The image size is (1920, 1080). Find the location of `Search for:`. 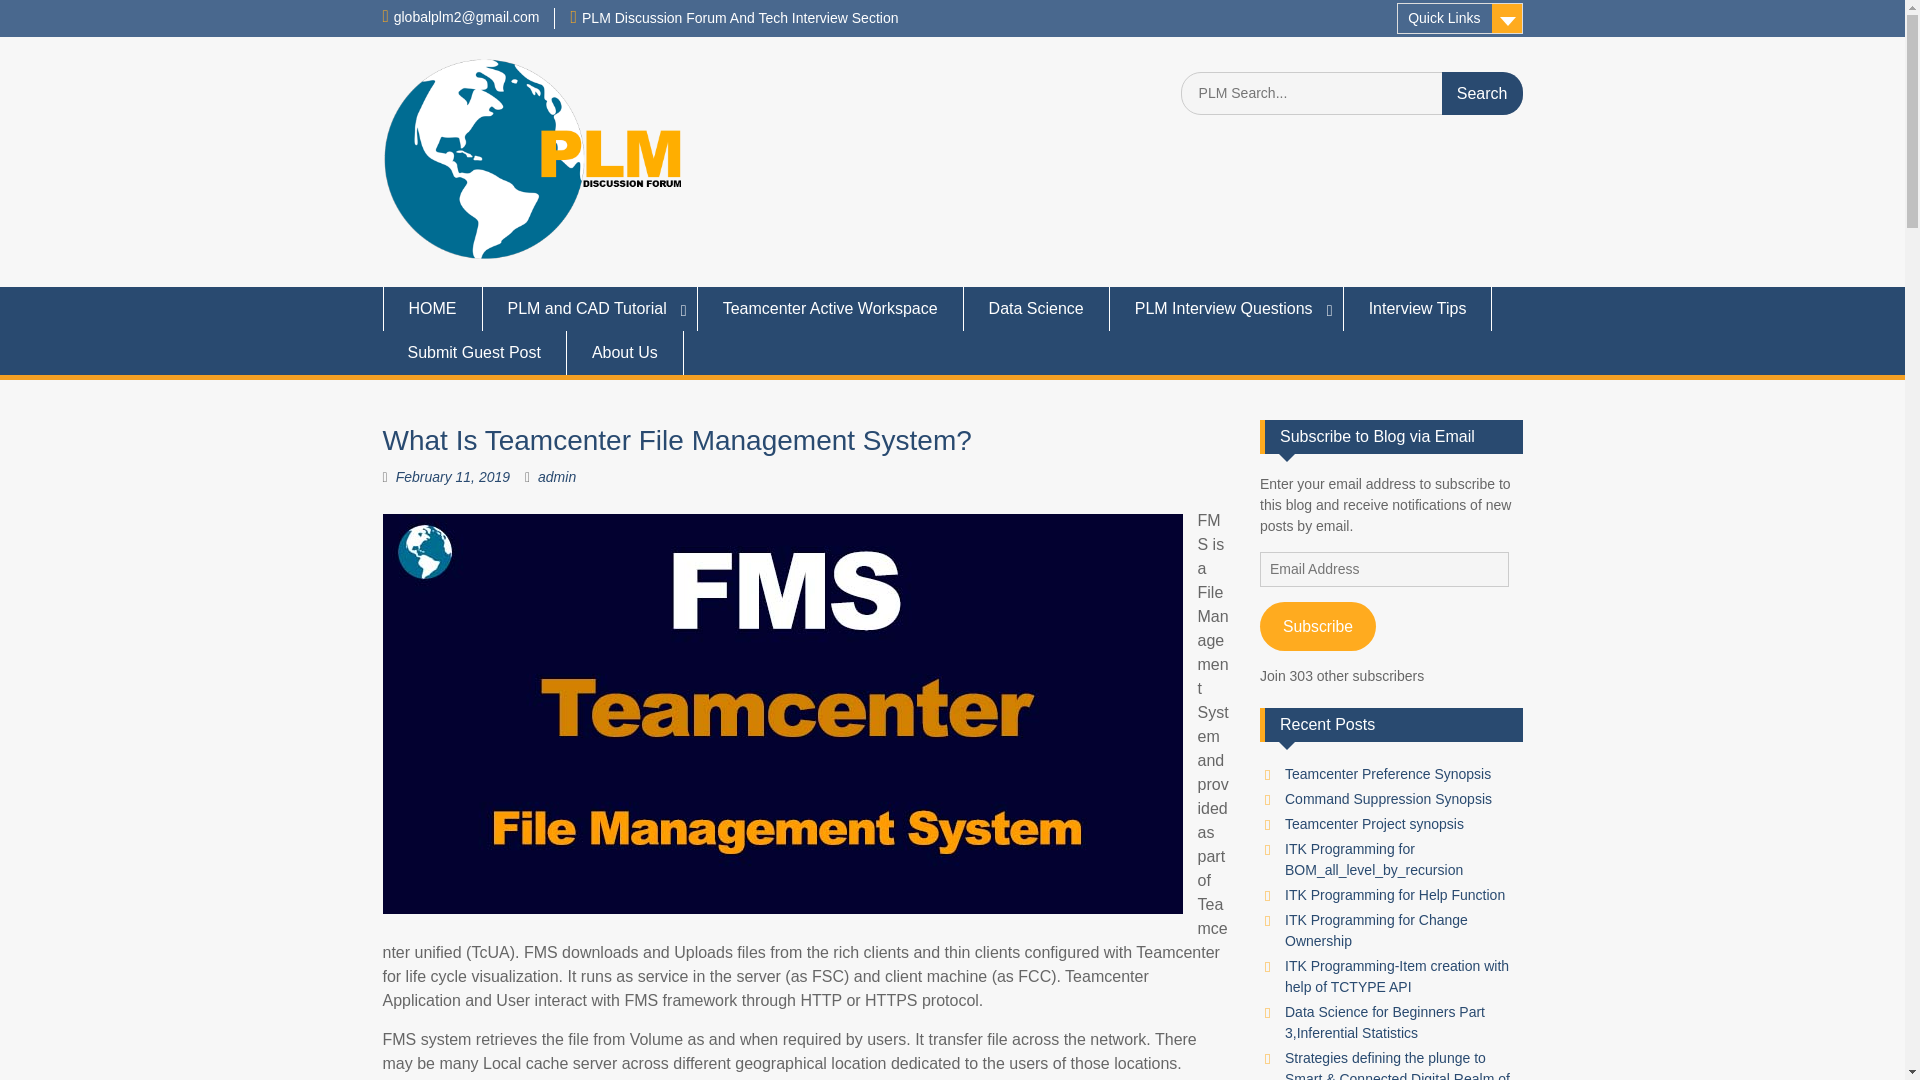

Search for: is located at coordinates (1351, 93).